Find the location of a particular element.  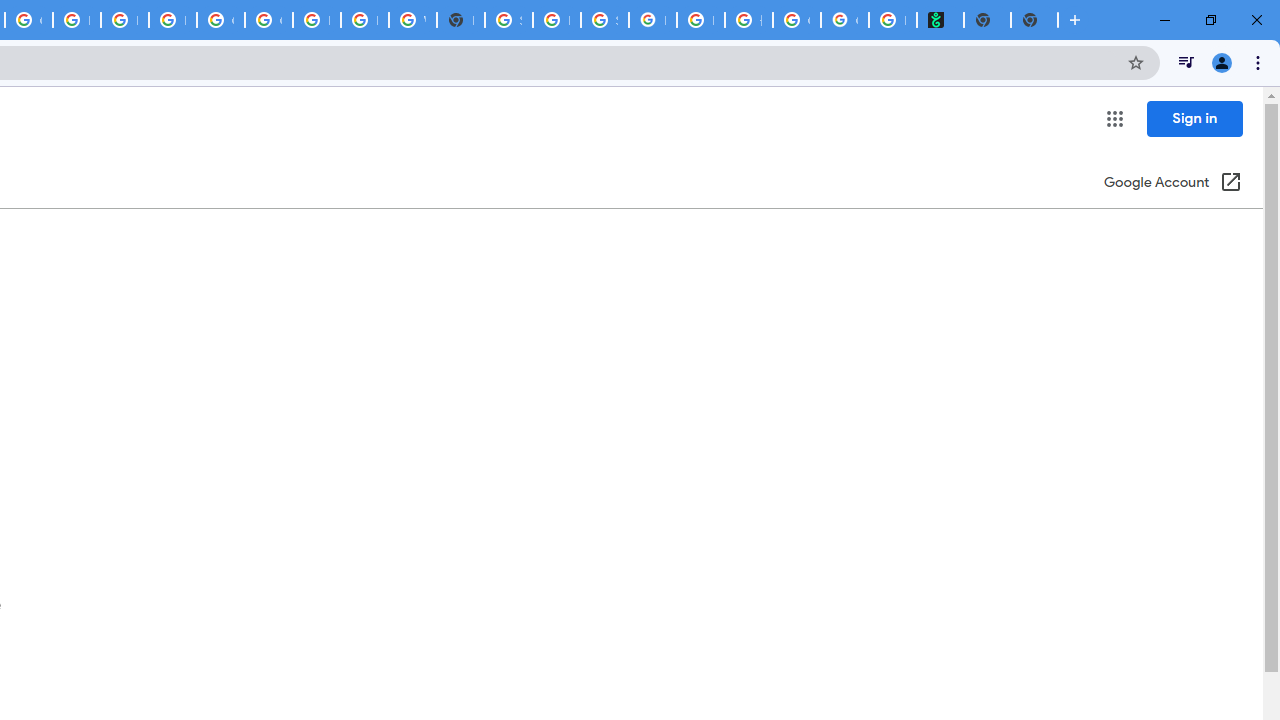

Google apps is located at coordinates (1114, 118).